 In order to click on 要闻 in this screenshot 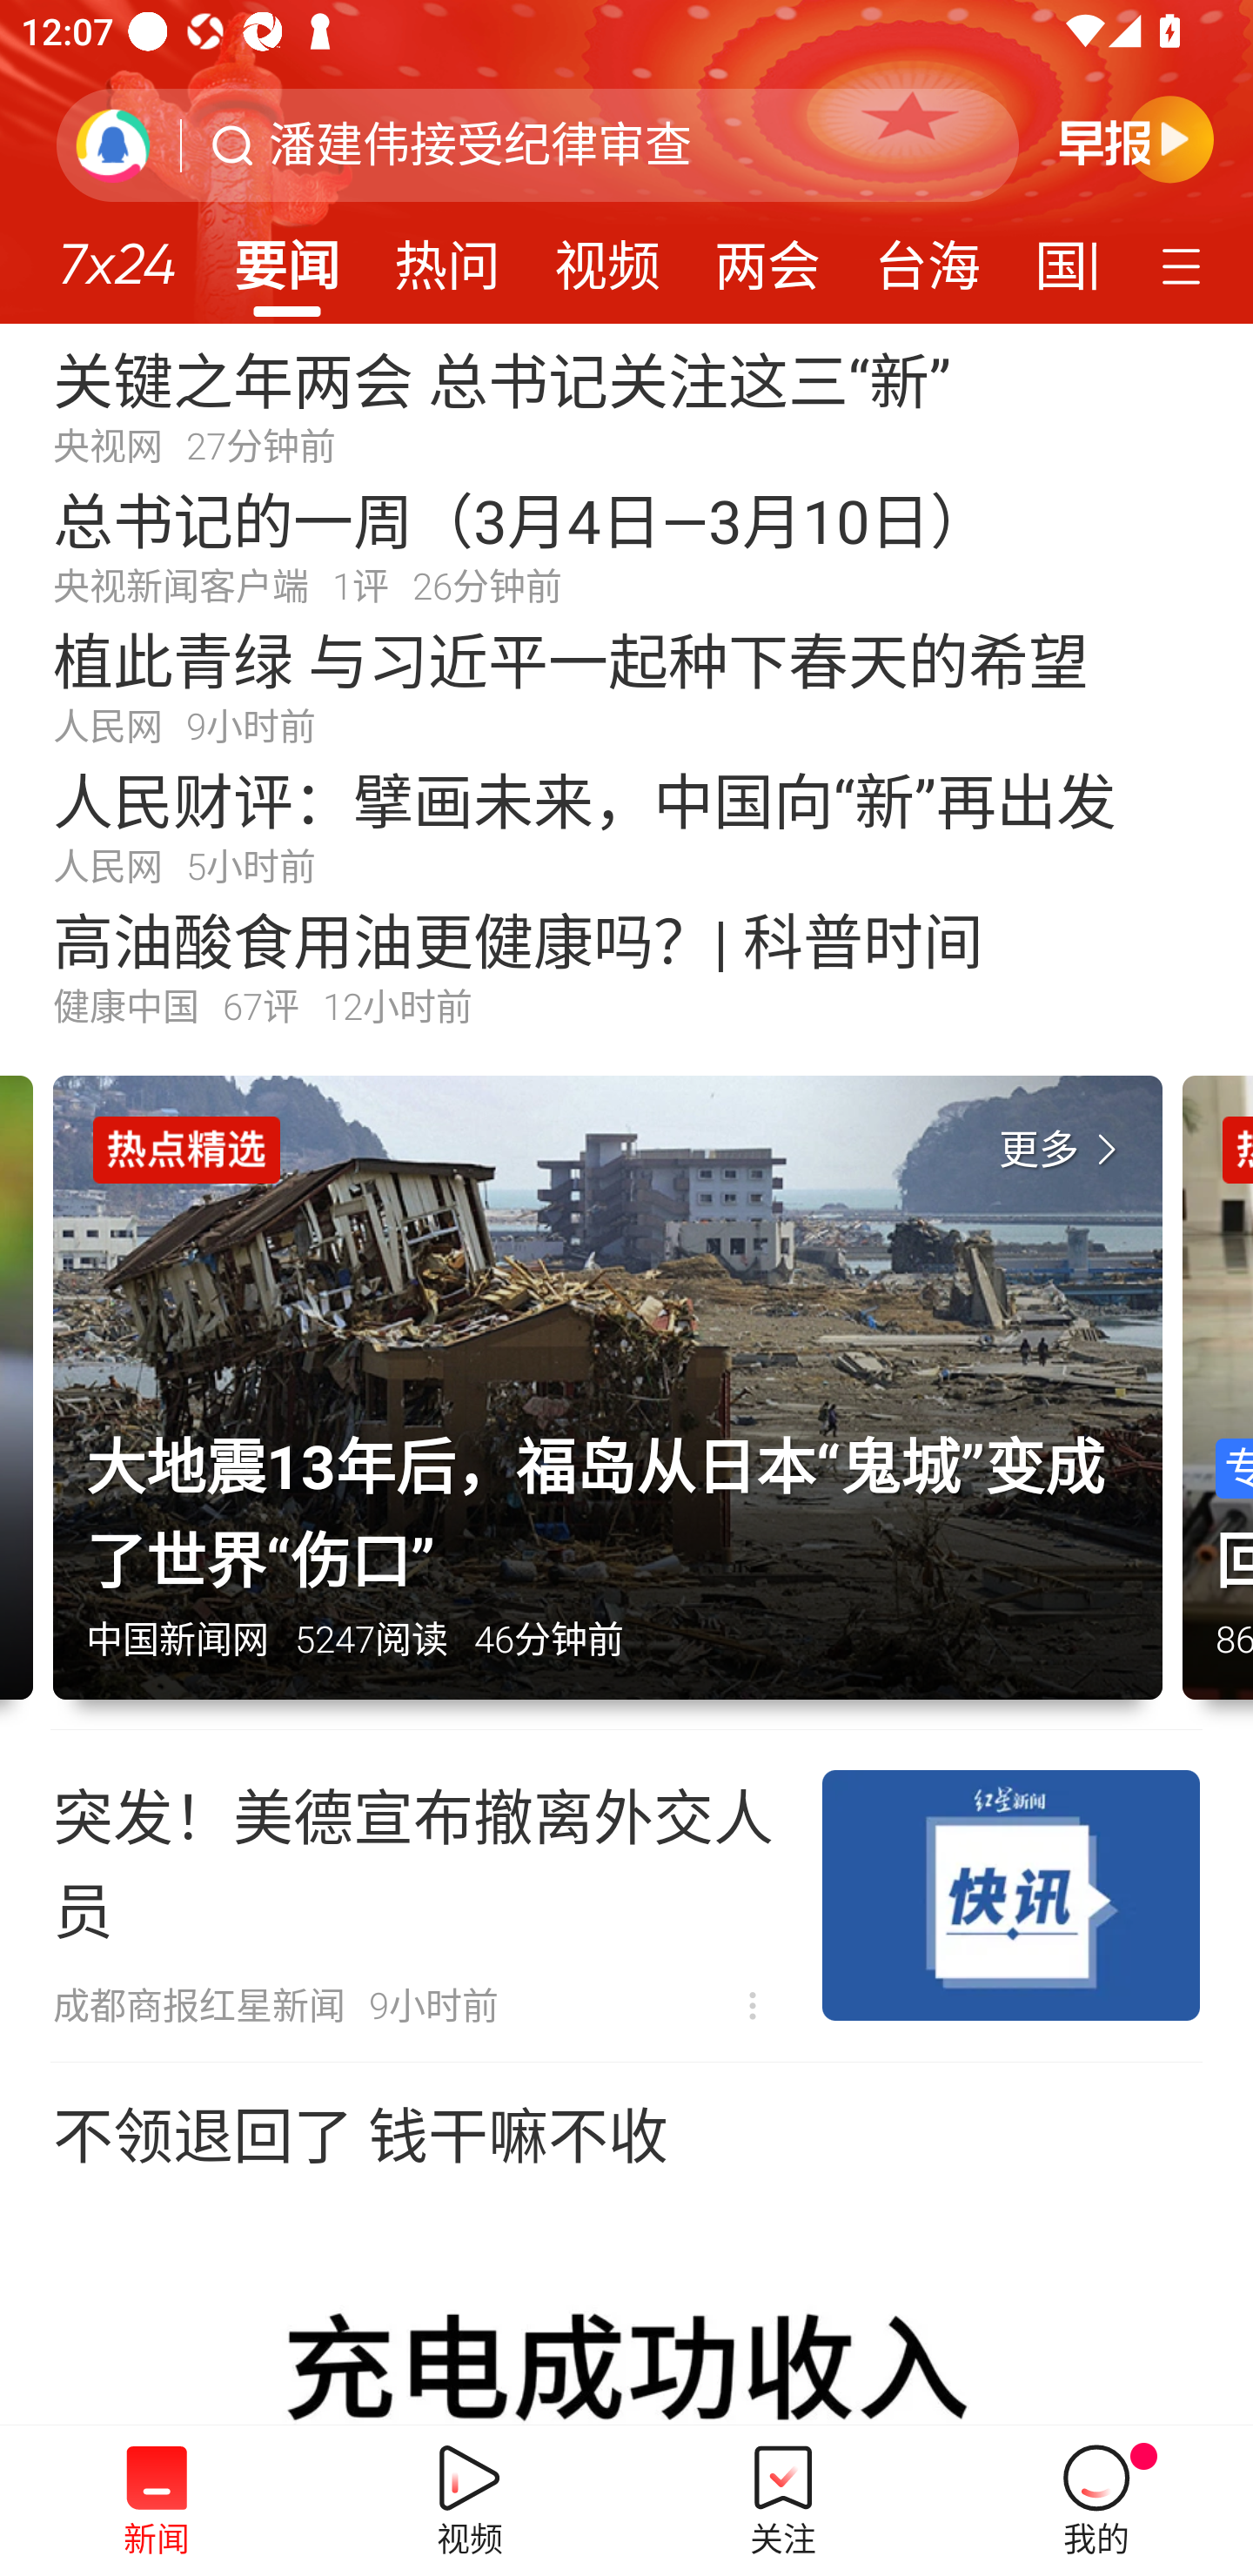, I will do `click(286, 256)`.